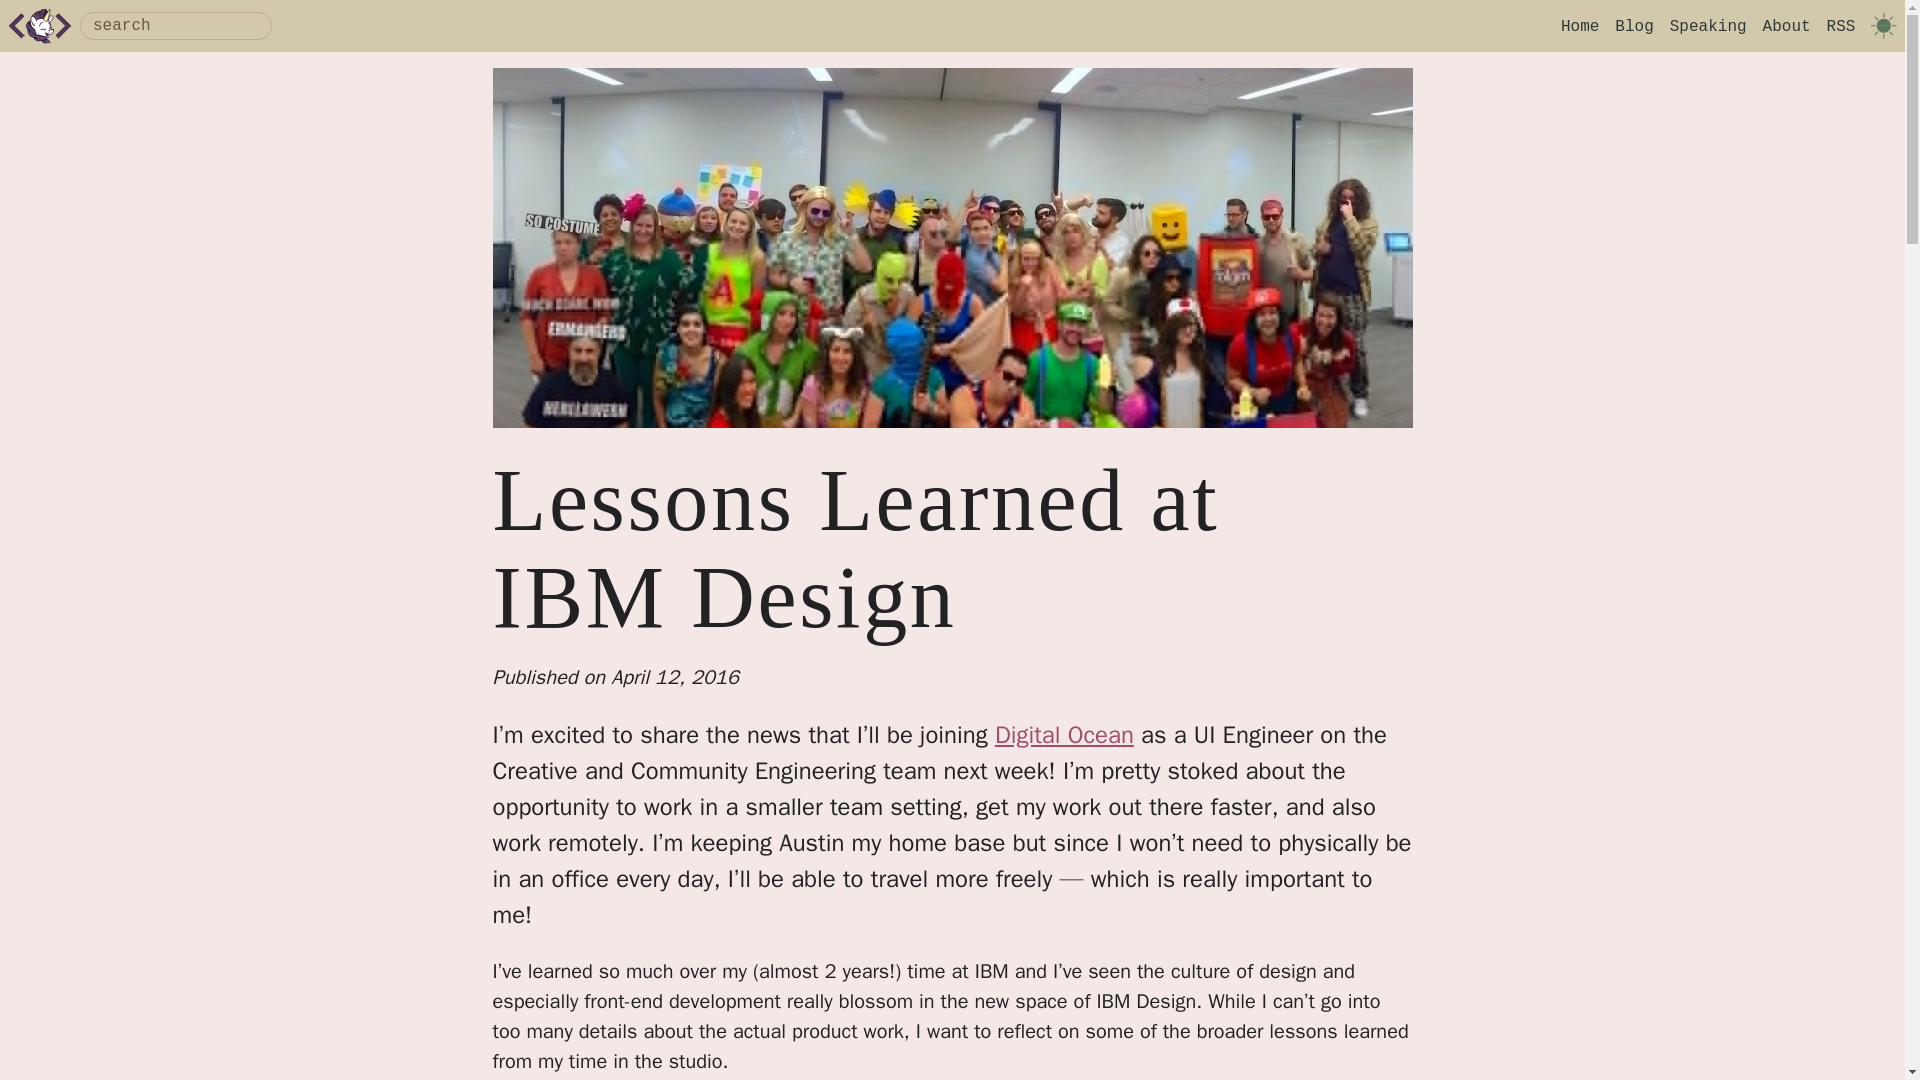 The height and width of the screenshot is (1080, 1920). What do you see at coordinates (1786, 26) in the screenshot?
I see `About` at bounding box center [1786, 26].